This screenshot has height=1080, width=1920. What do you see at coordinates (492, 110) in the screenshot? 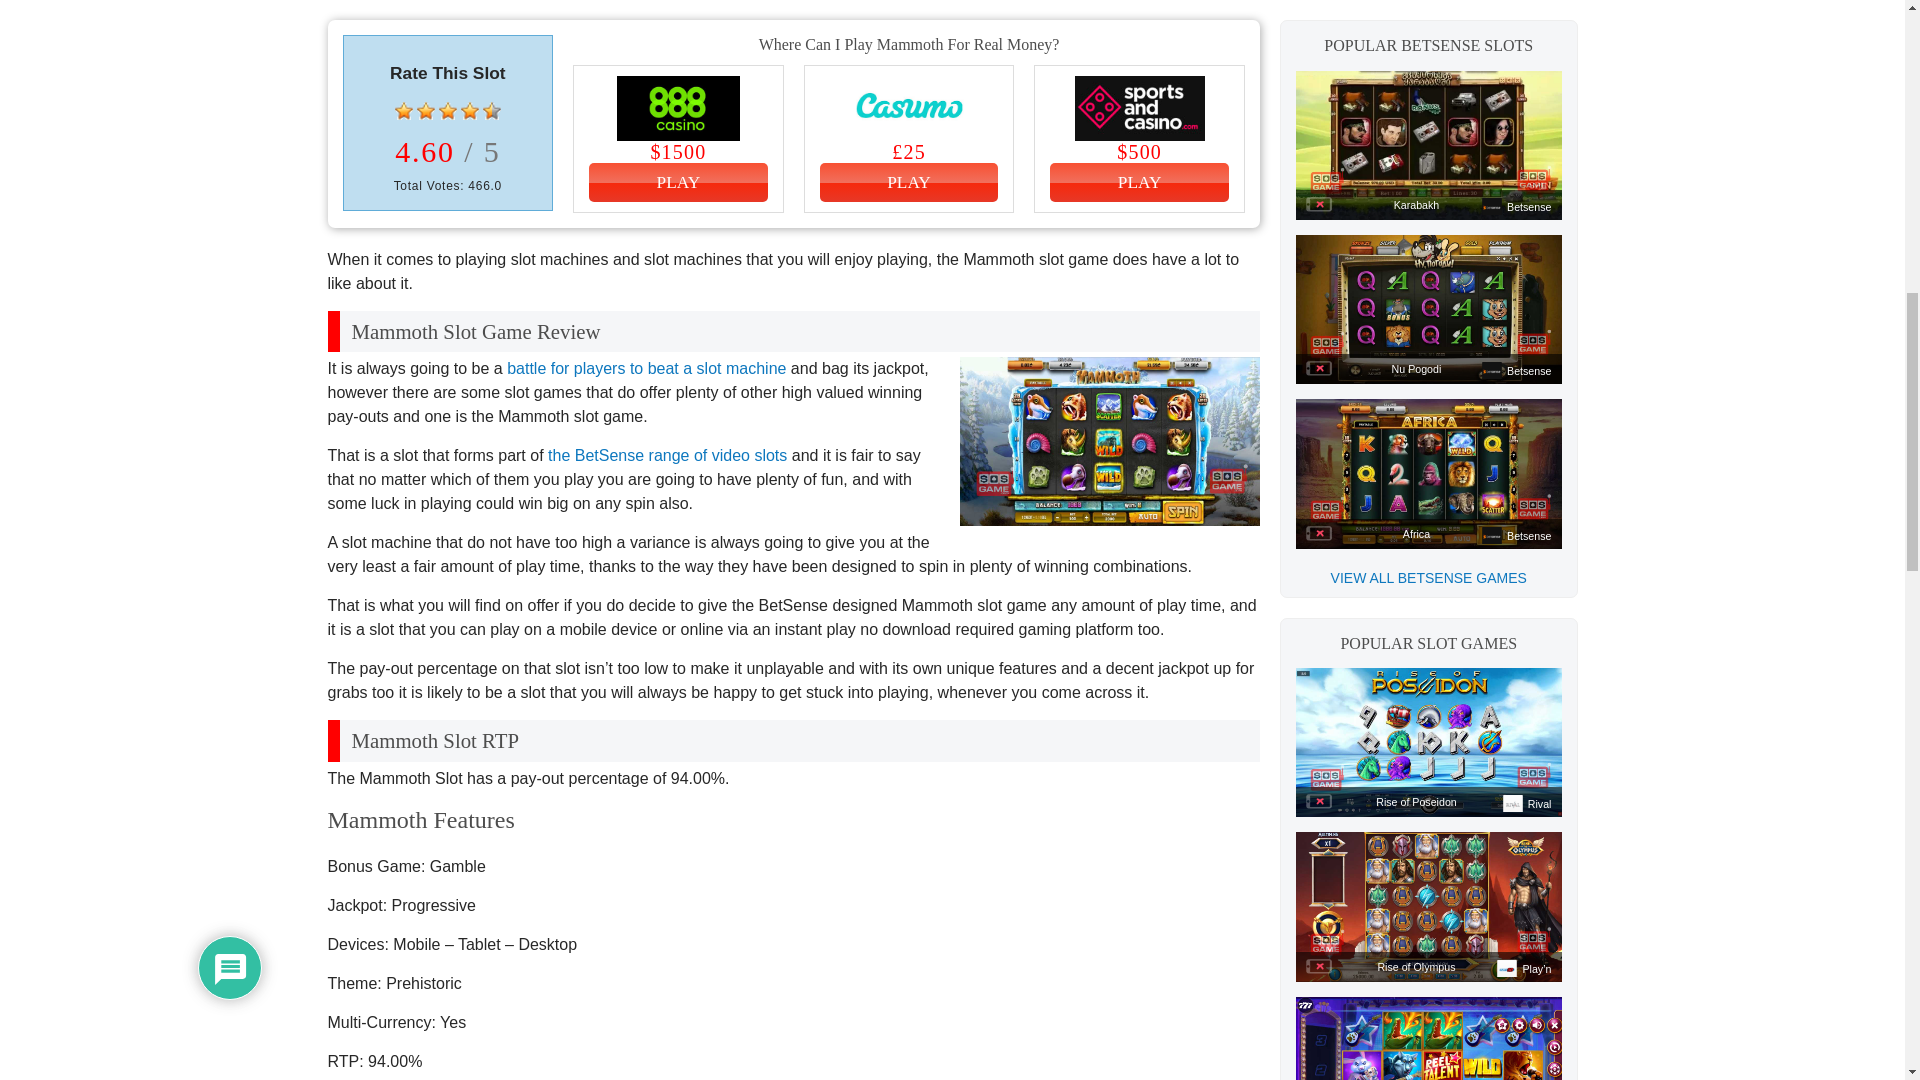
I see `5 Stars` at bounding box center [492, 110].